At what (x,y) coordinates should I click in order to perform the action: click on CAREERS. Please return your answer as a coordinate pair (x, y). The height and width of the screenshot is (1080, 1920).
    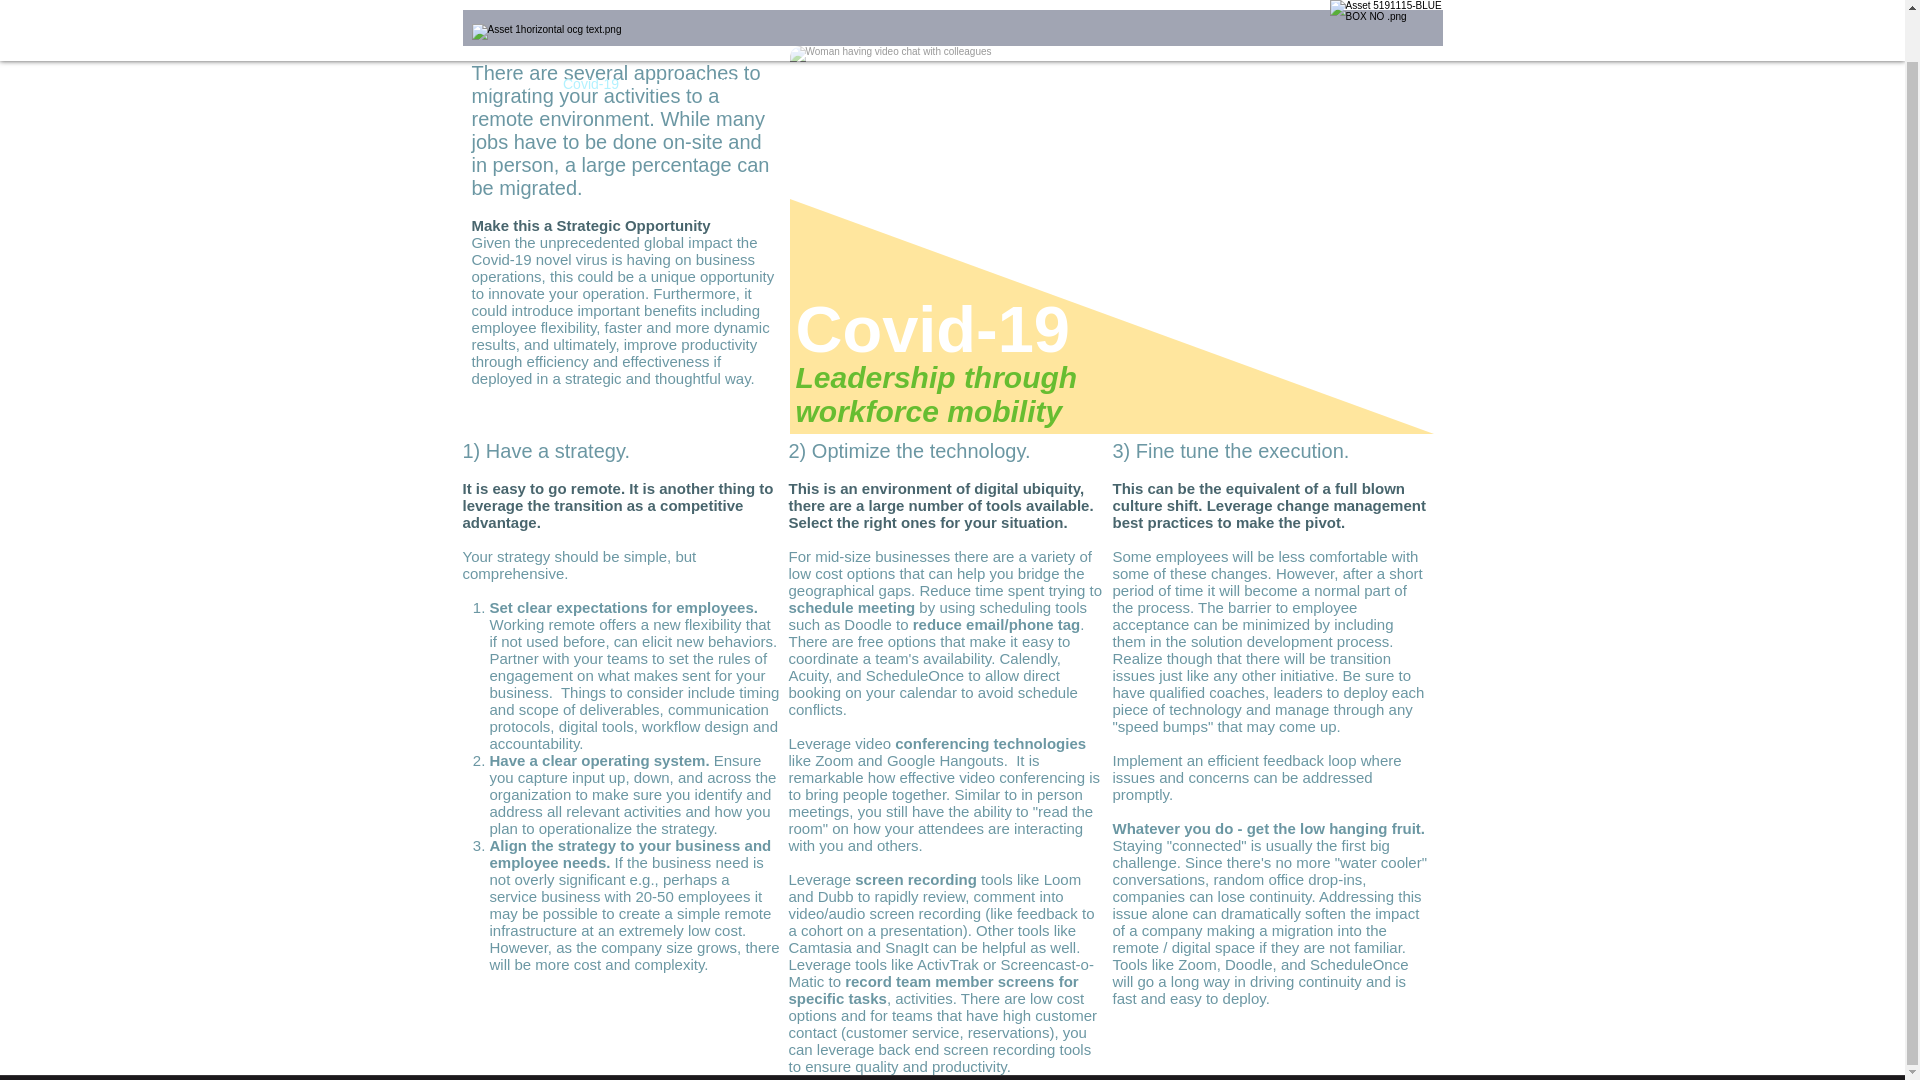
    Looking at the image, I should click on (1167, 42).